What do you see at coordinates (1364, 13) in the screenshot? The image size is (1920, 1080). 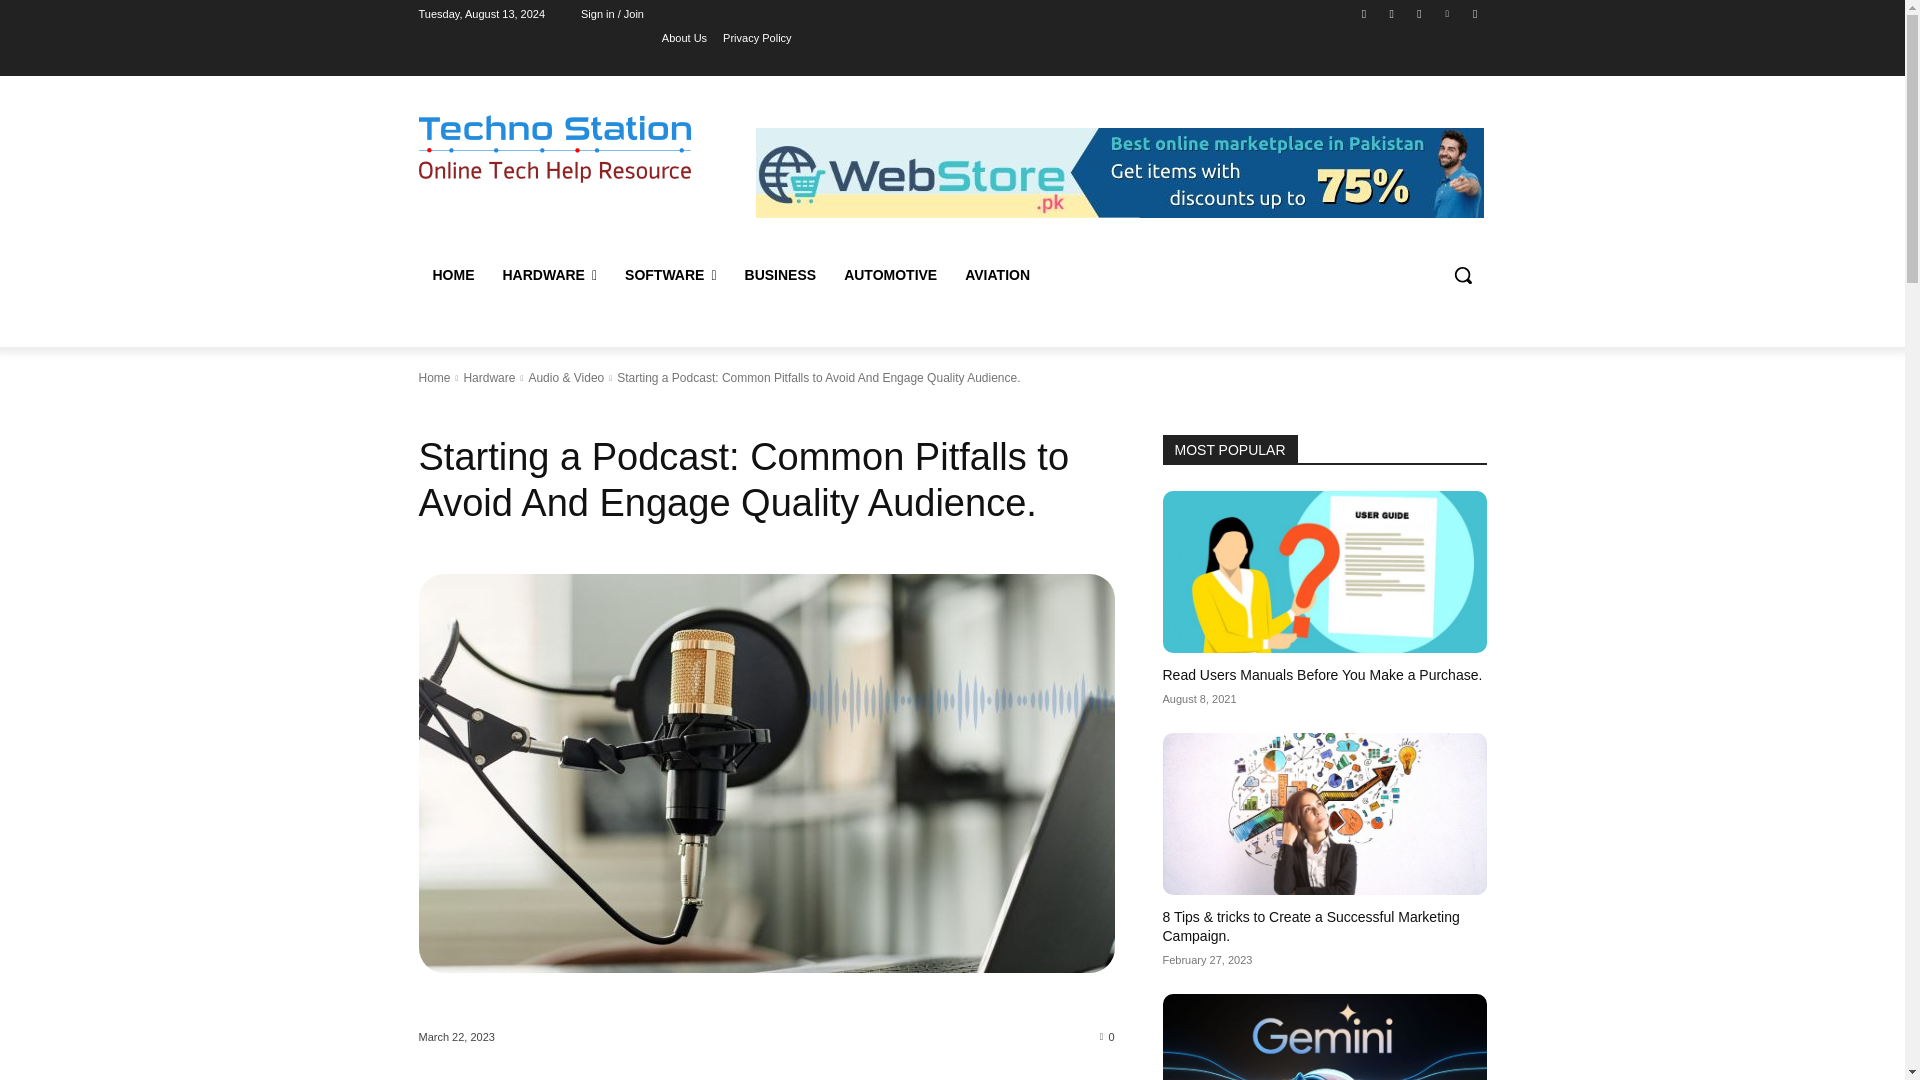 I see `Facebook` at bounding box center [1364, 13].